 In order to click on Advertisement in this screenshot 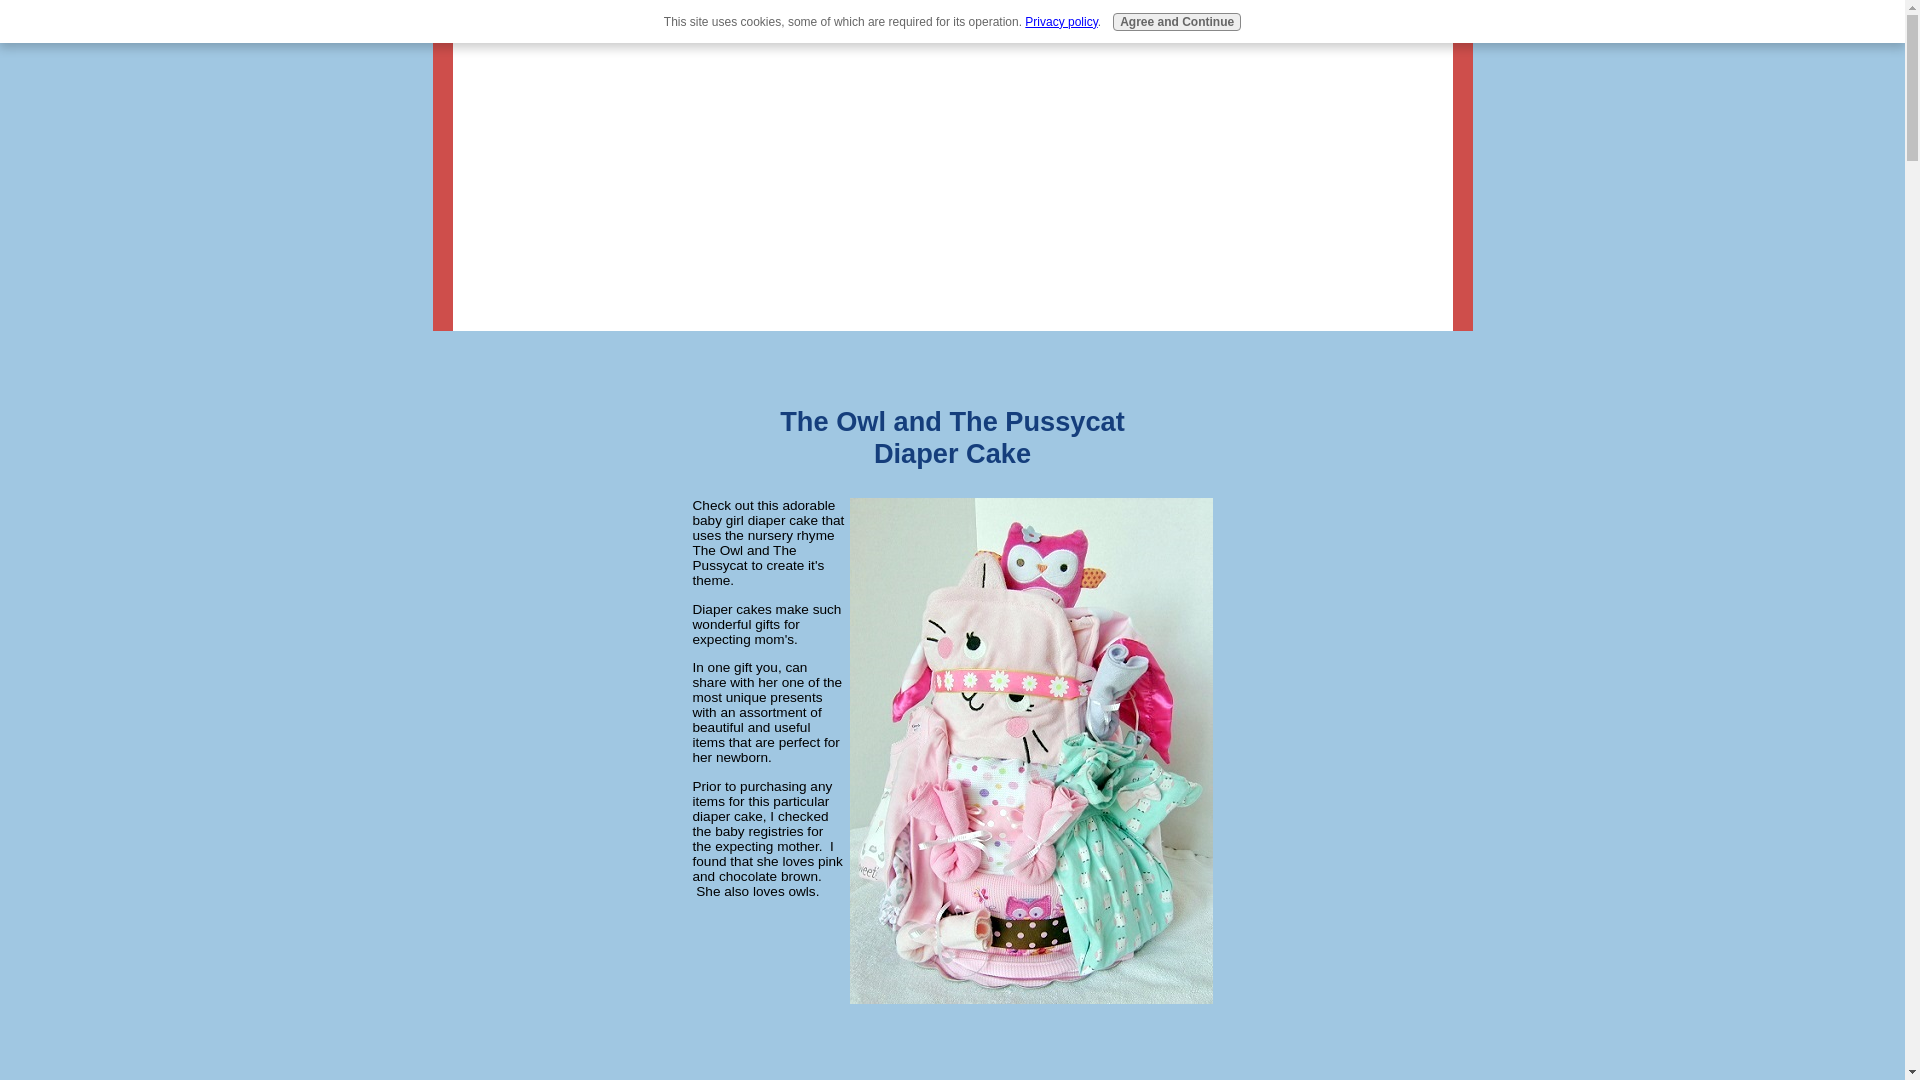, I will do `click(951, 1043)`.